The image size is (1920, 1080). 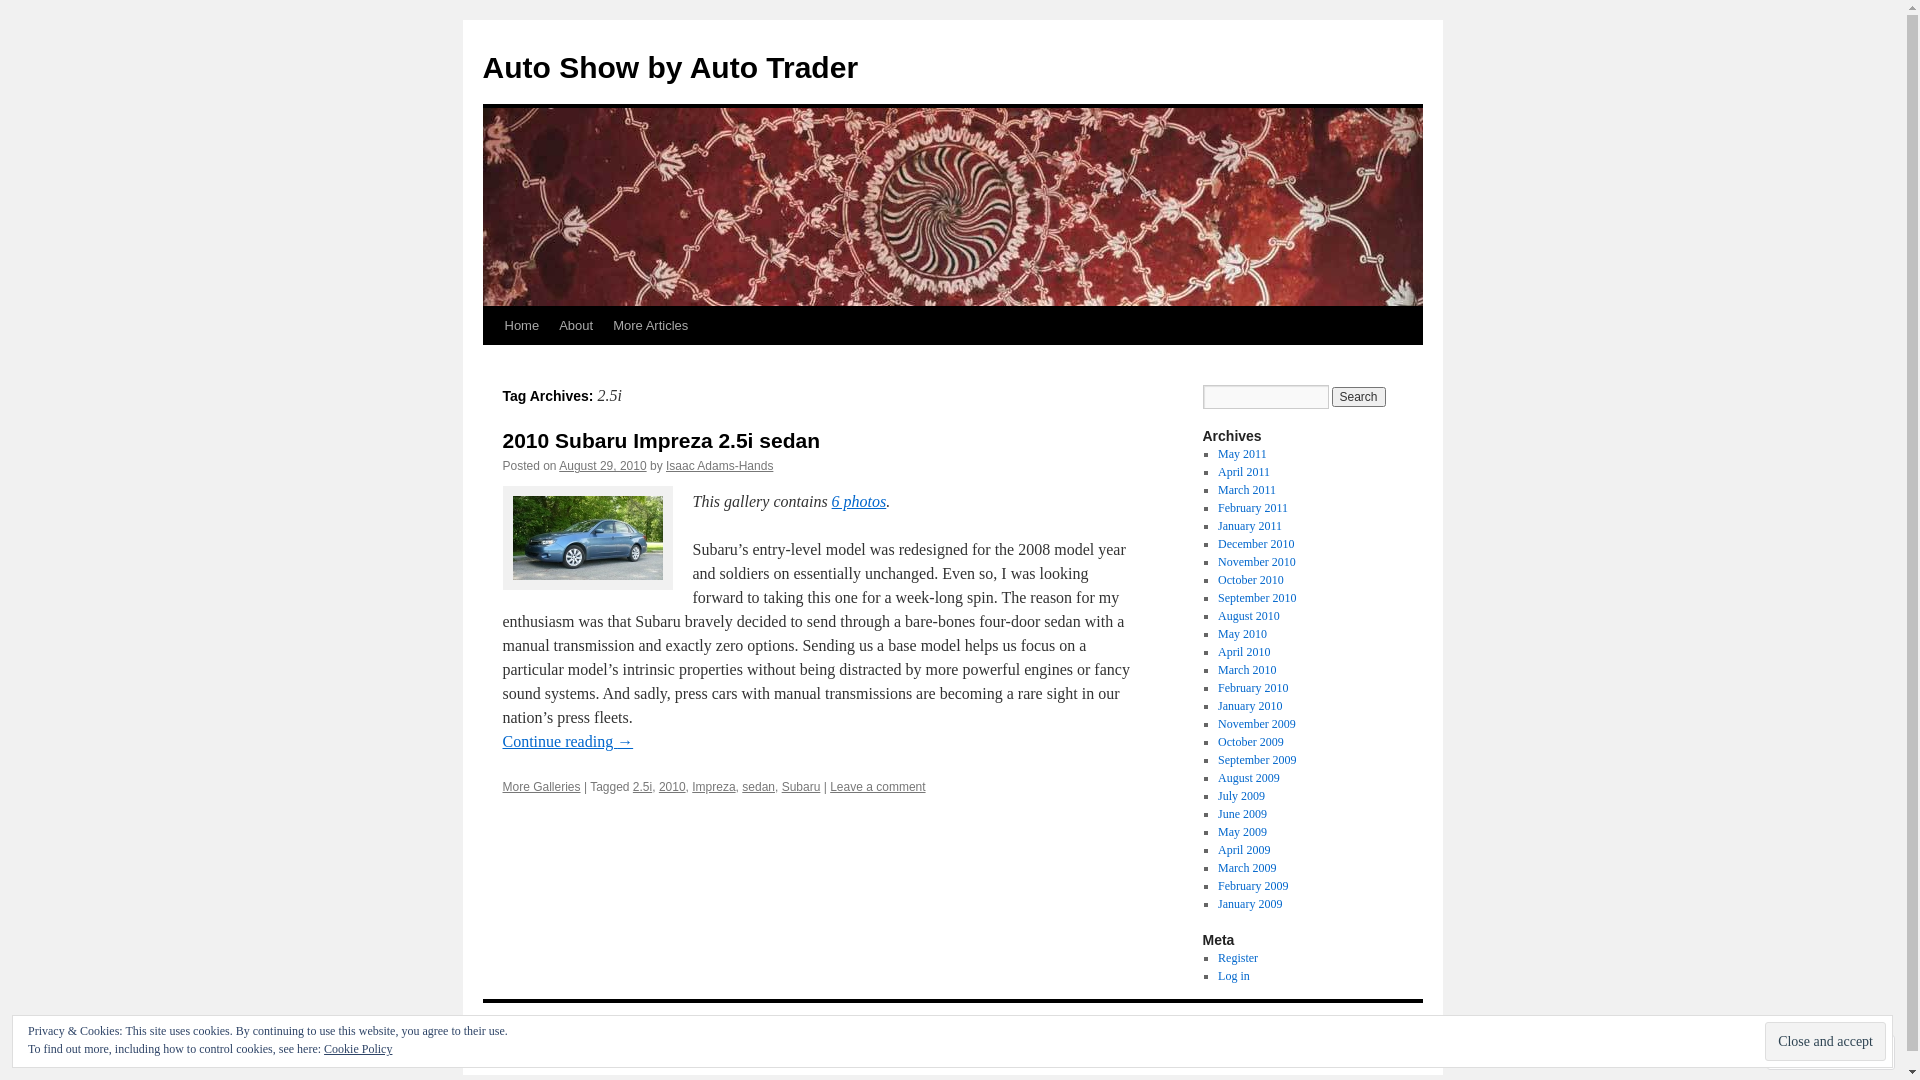 I want to click on Cookie Policy, so click(x=358, y=1049).